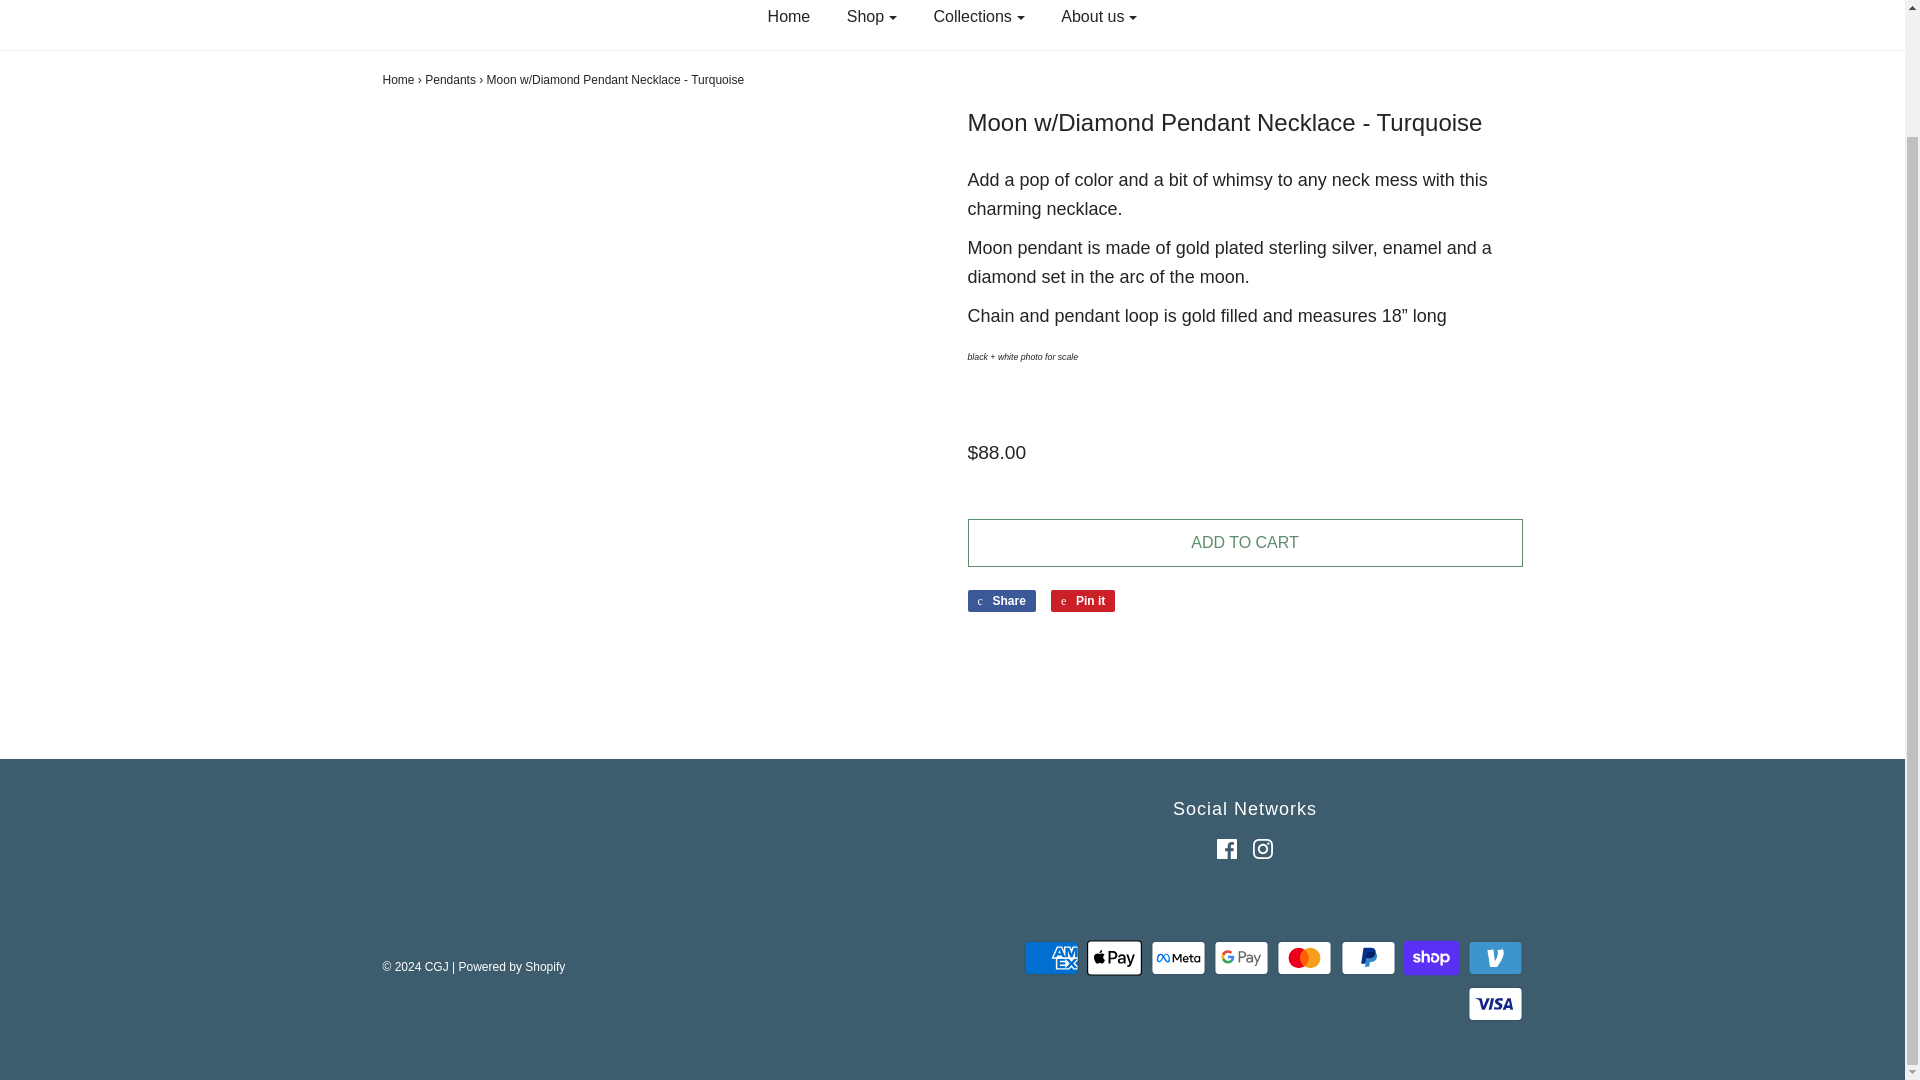 Image resolution: width=1920 pixels, height=1080 pixels. What do you see at coordinates (1114, 958) in the screenshot?
I see `Apple Pay` at bounding box center [1114, 958].